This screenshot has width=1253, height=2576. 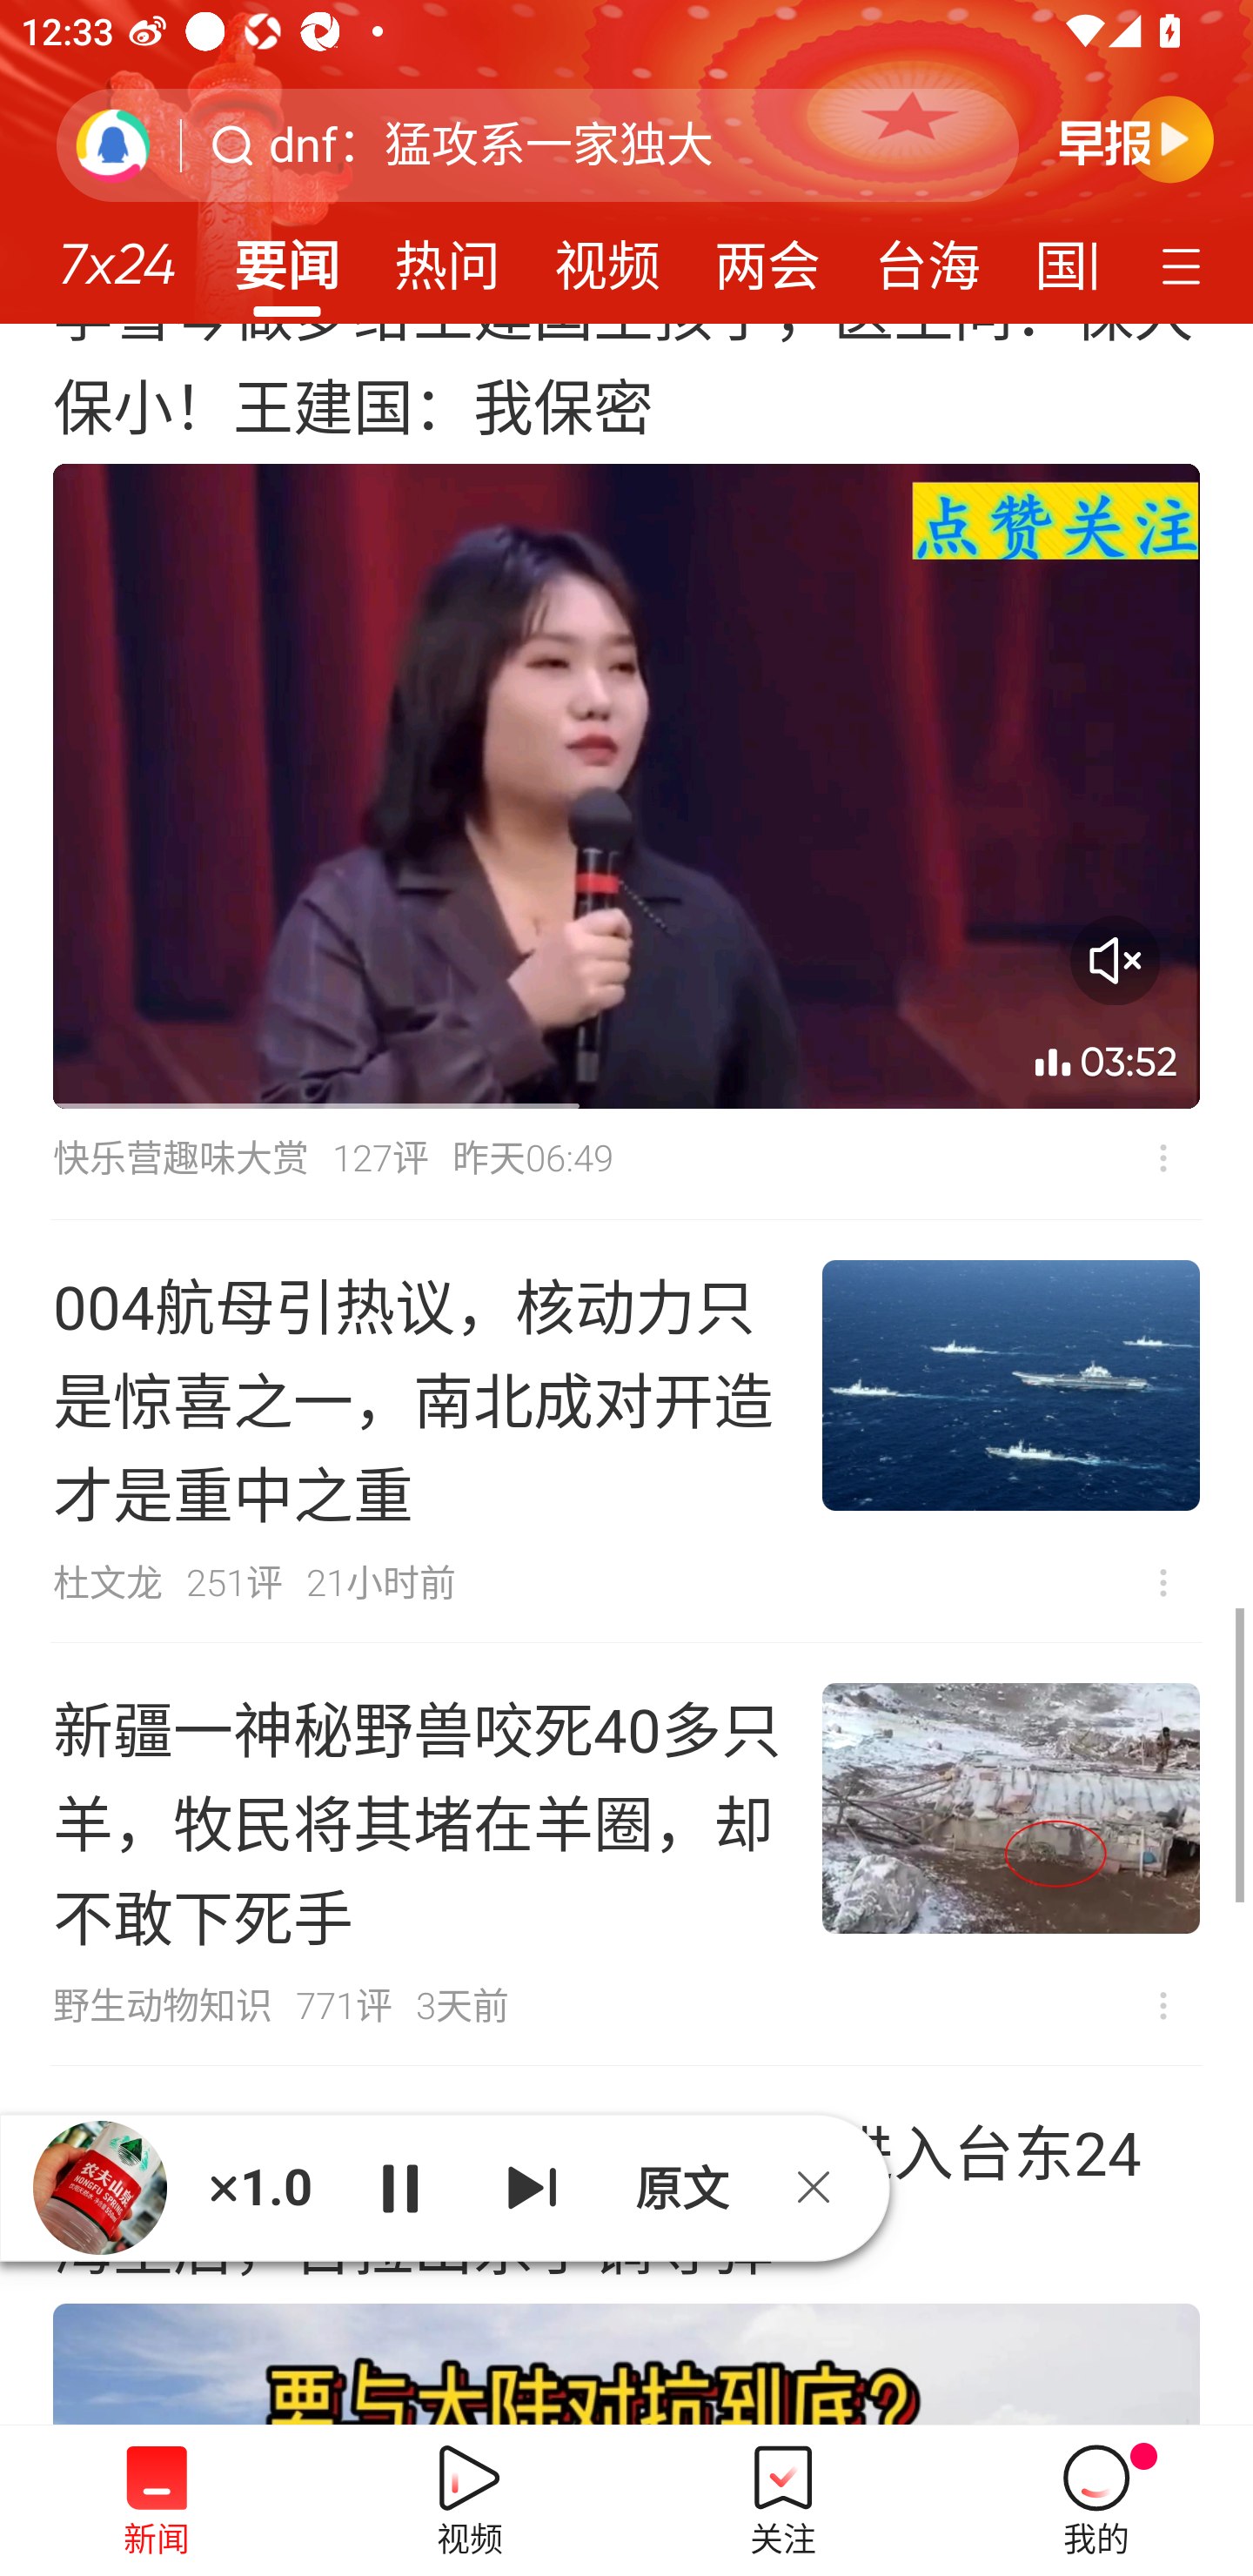 What do you see at coordinates (113, 144) in the screenshot?
I see `刷新` at bounding box center [113, 144].